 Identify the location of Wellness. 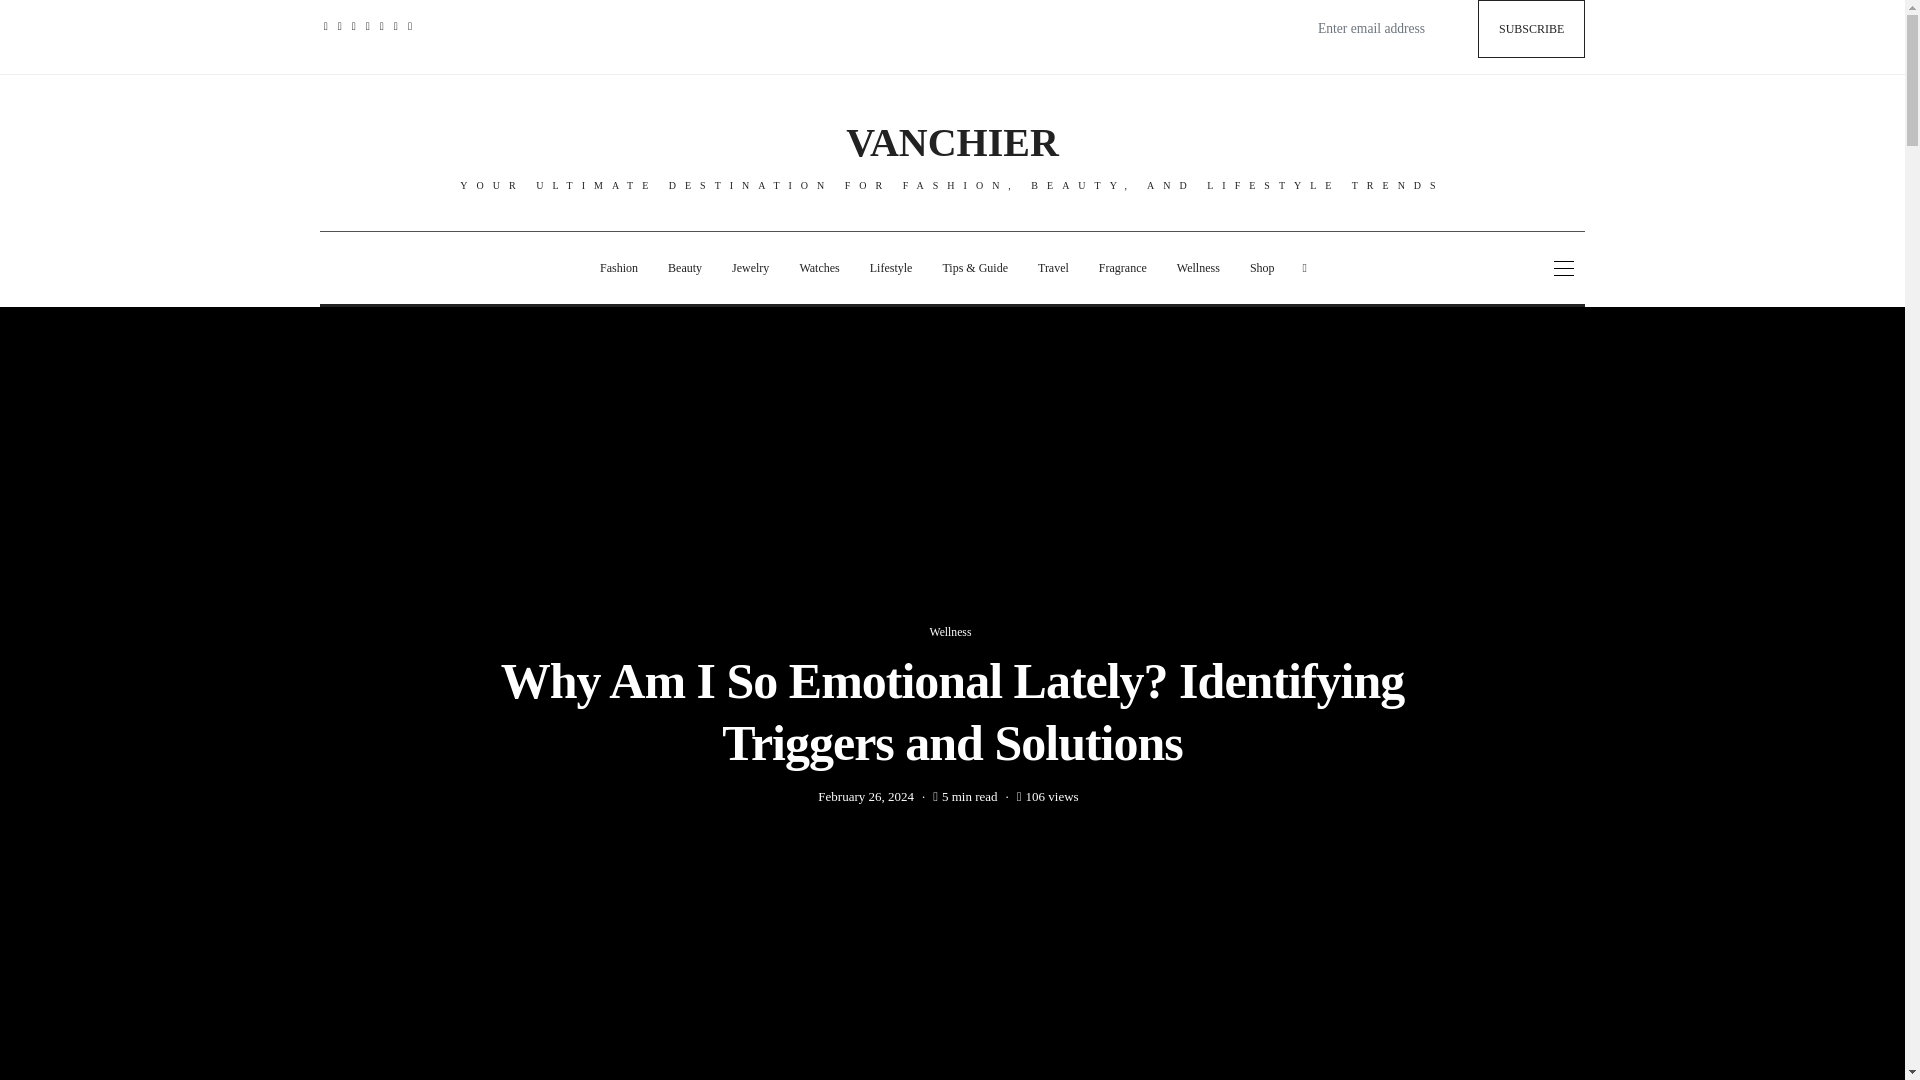
(1198, 268).